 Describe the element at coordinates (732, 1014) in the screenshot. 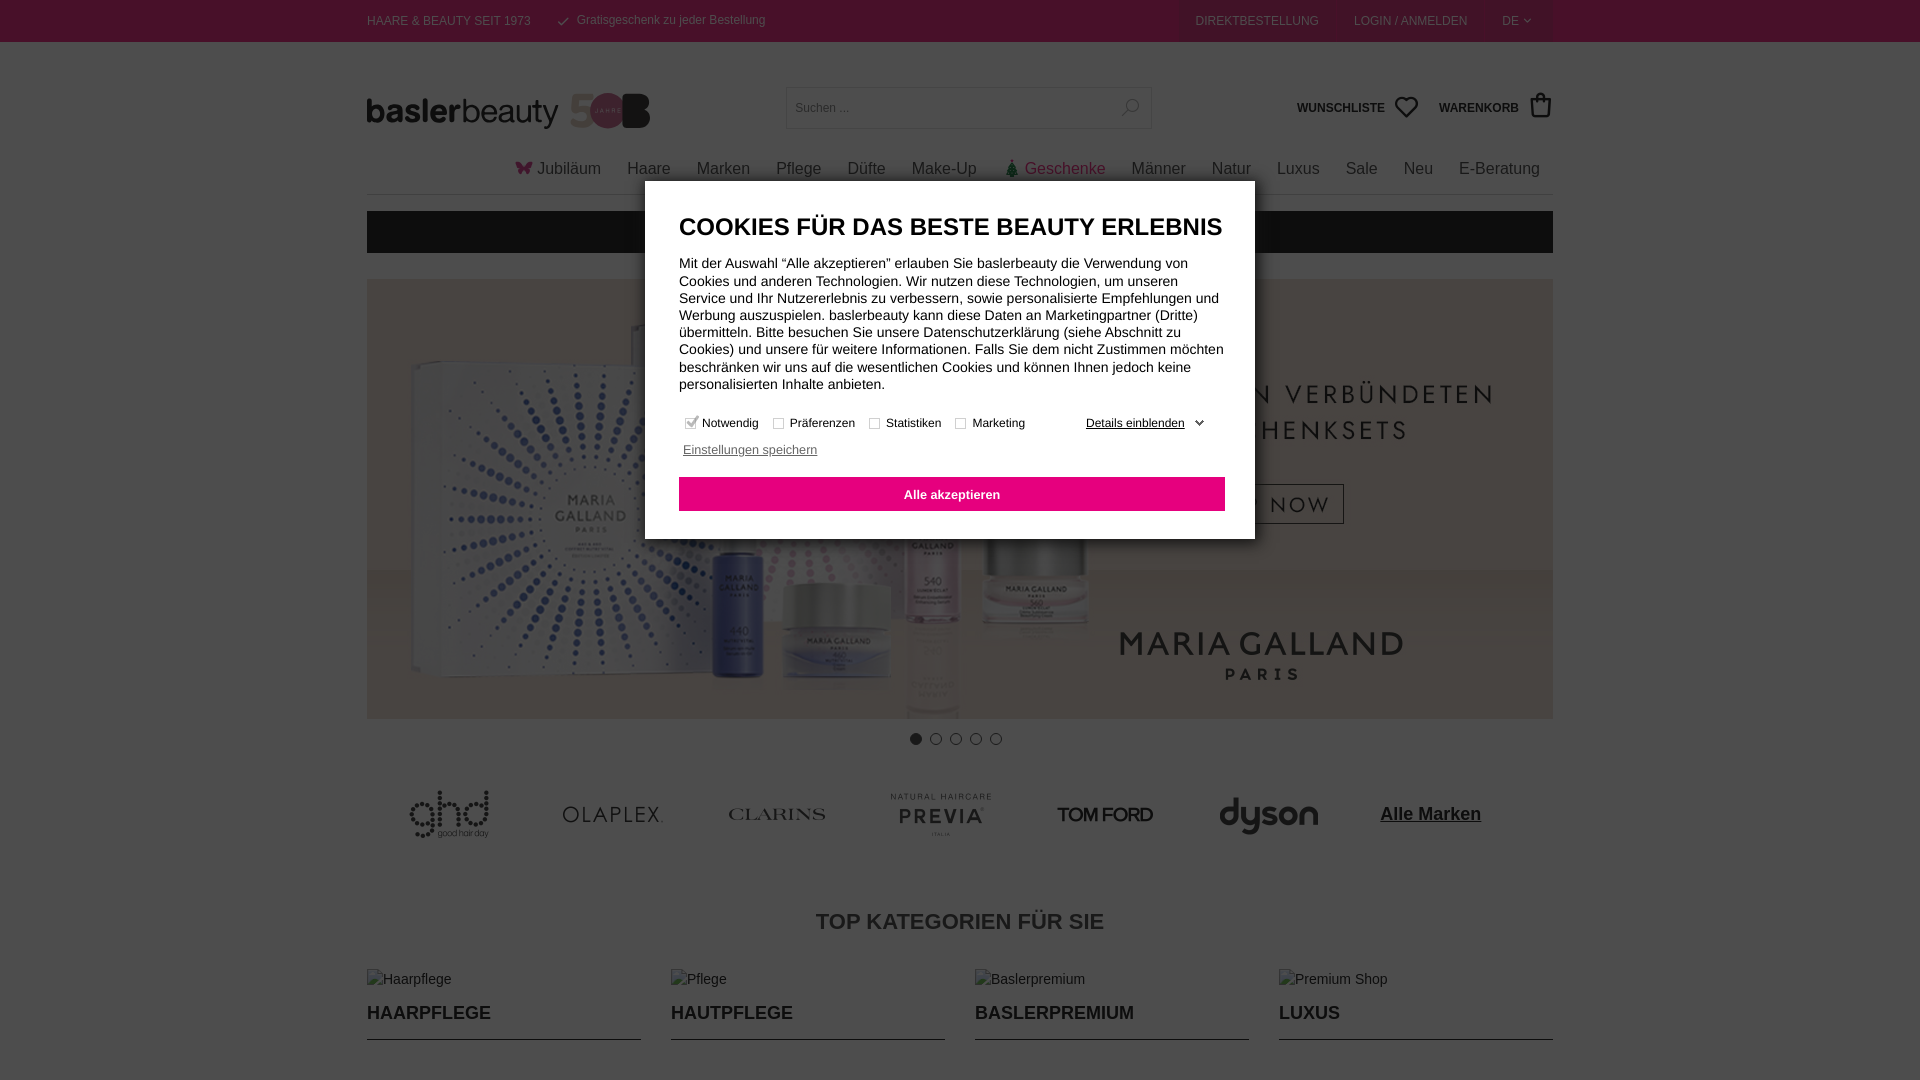

I see `HAUTPFLEGE` at that location.